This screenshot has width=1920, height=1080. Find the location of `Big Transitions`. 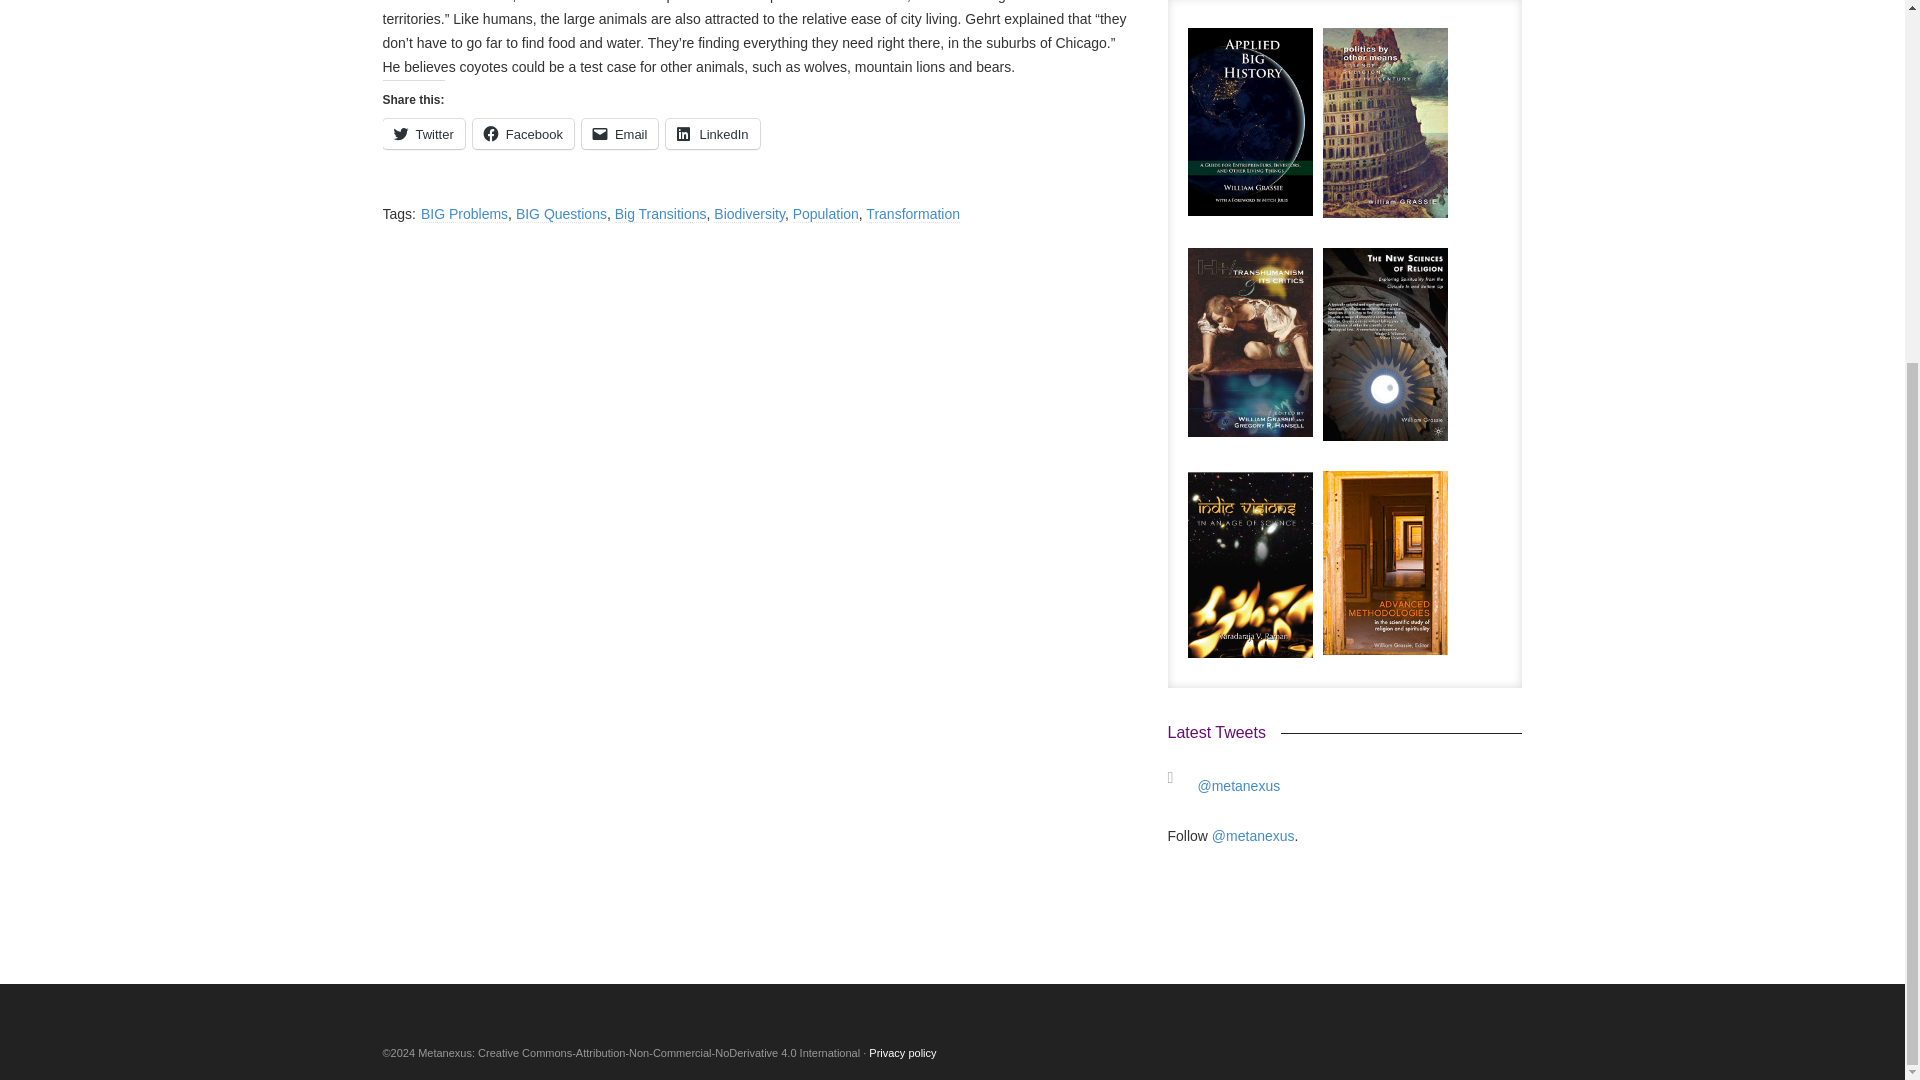

Big Transitions is located at coordinates (660, 214).